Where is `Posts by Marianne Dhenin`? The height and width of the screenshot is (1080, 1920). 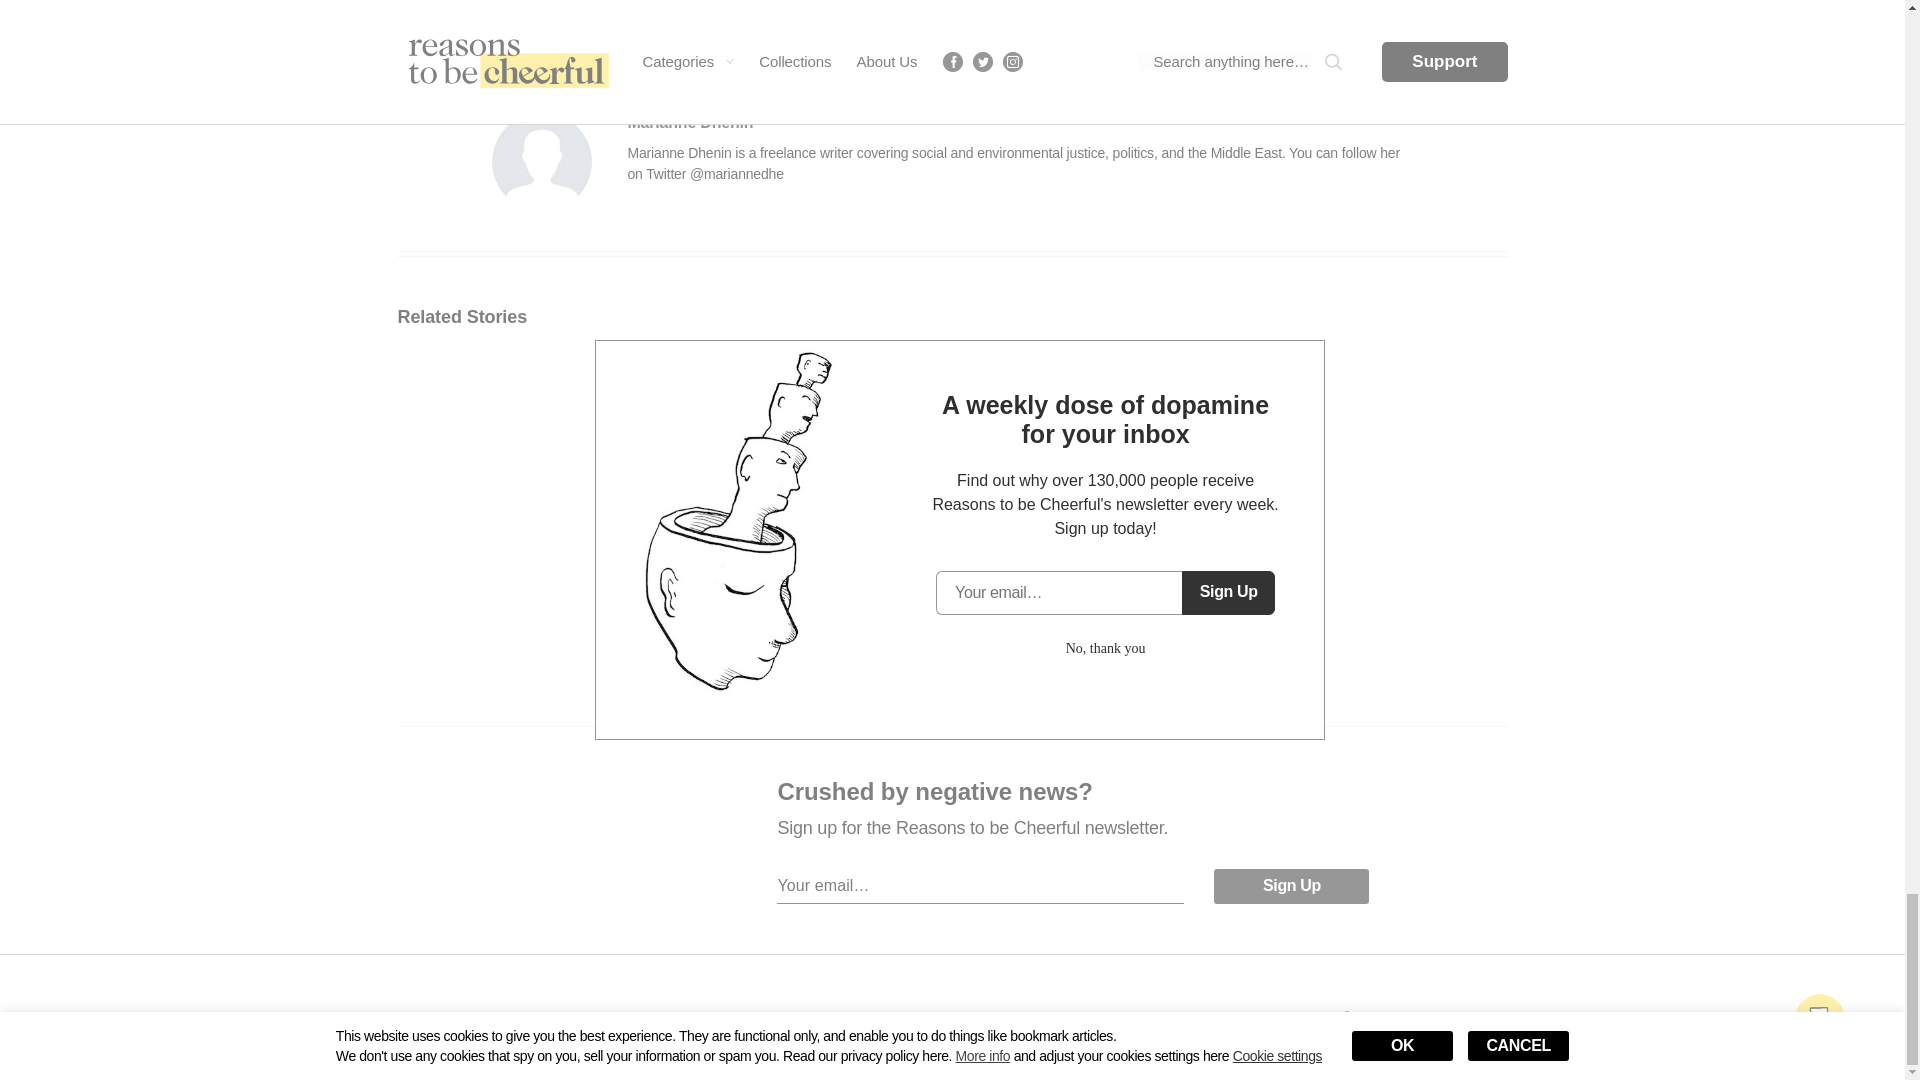
Posts by Marianne Dhenin is located at coordinates (690, 122).